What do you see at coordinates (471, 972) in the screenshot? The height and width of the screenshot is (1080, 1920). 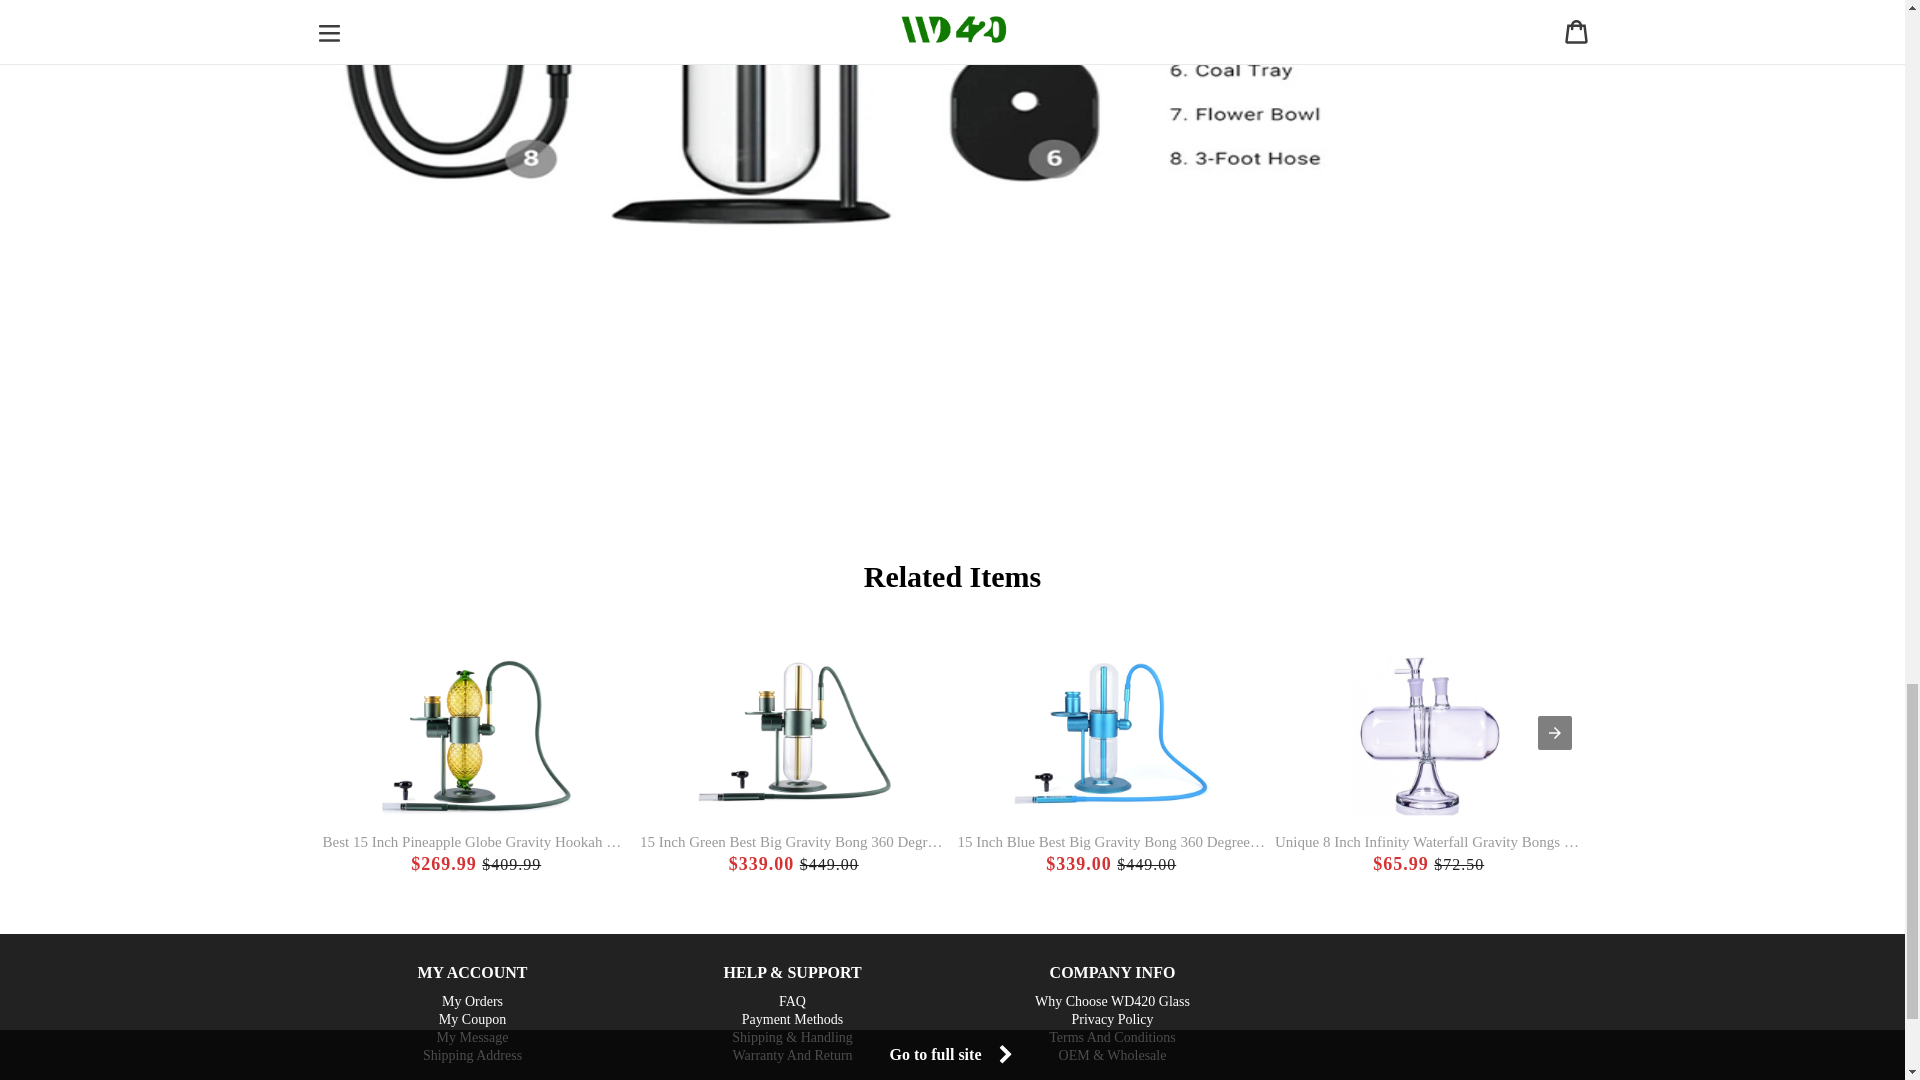 I see `MY ACCOUNT` at bounding box center [471, 972].